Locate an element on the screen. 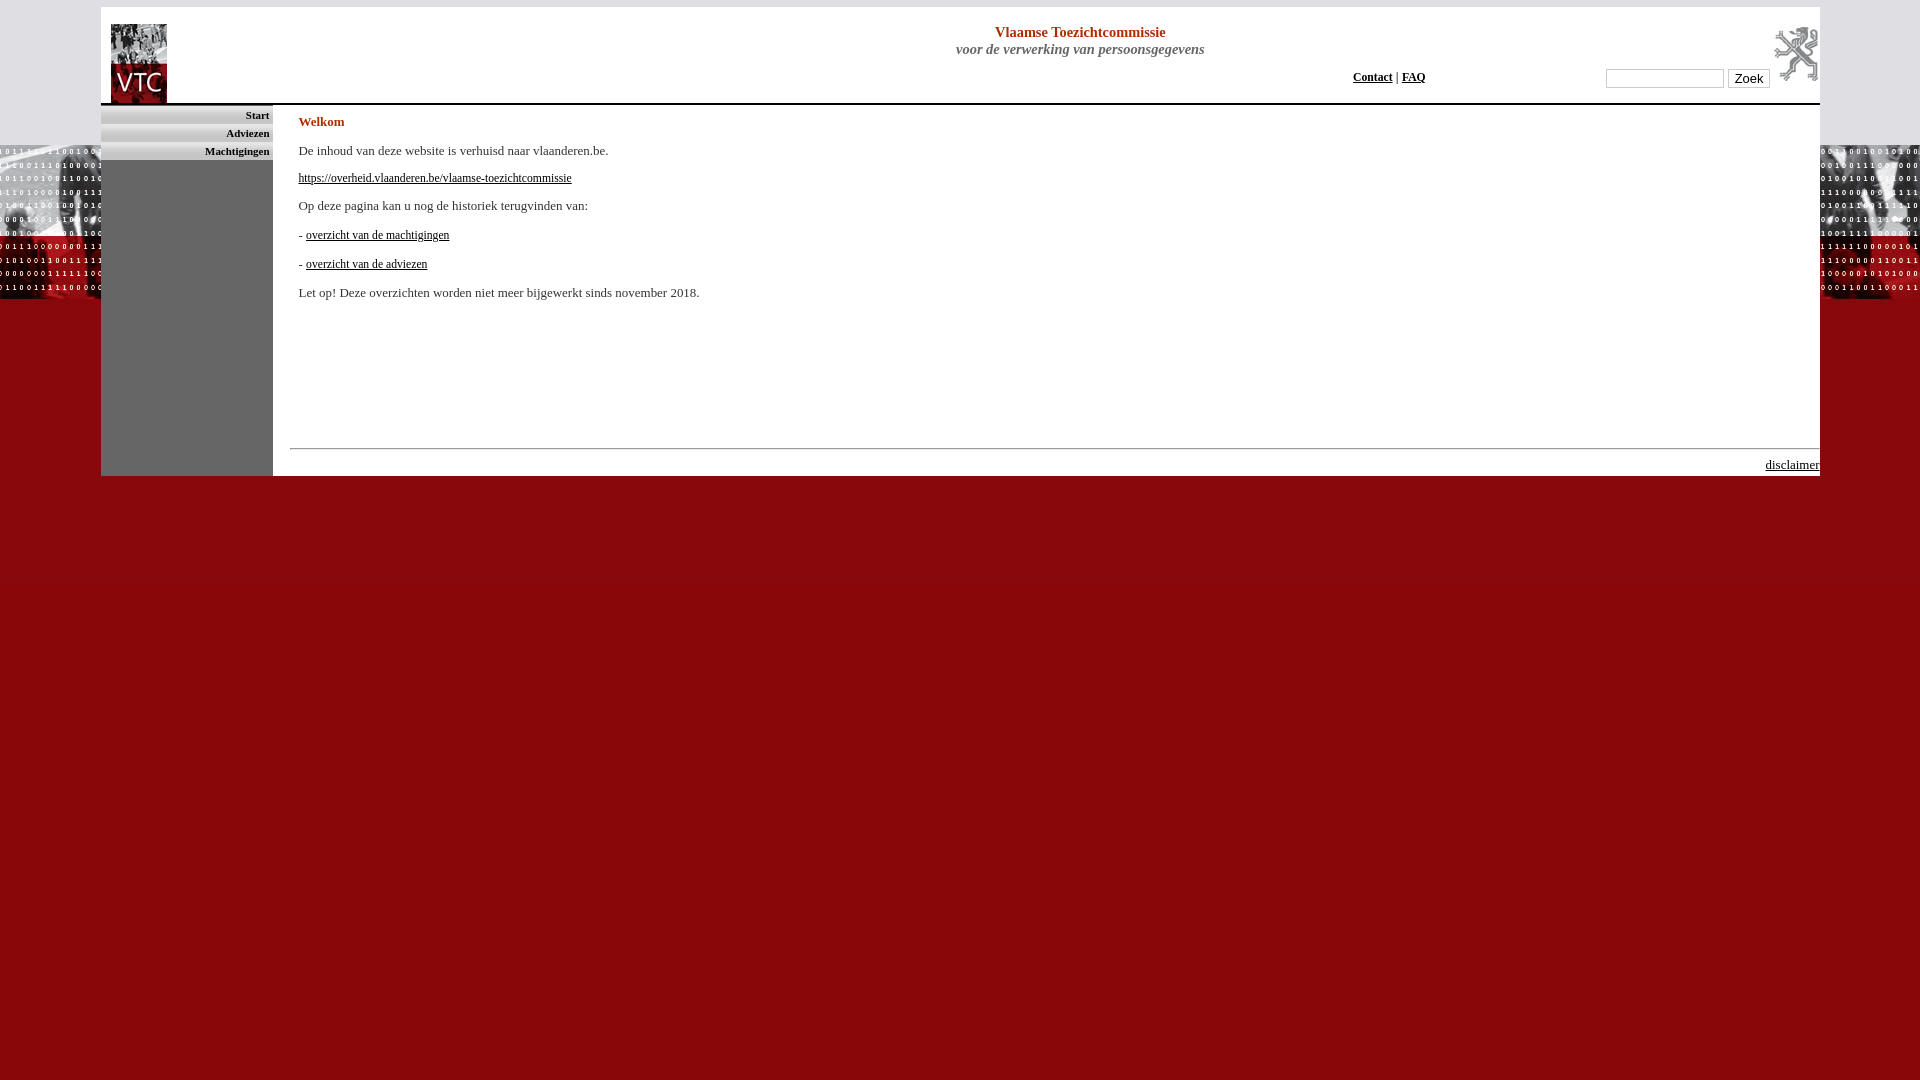 This screenshot has width=1920, height=1080. overzicht van de machtigingen is located at coordinates (378, 236).